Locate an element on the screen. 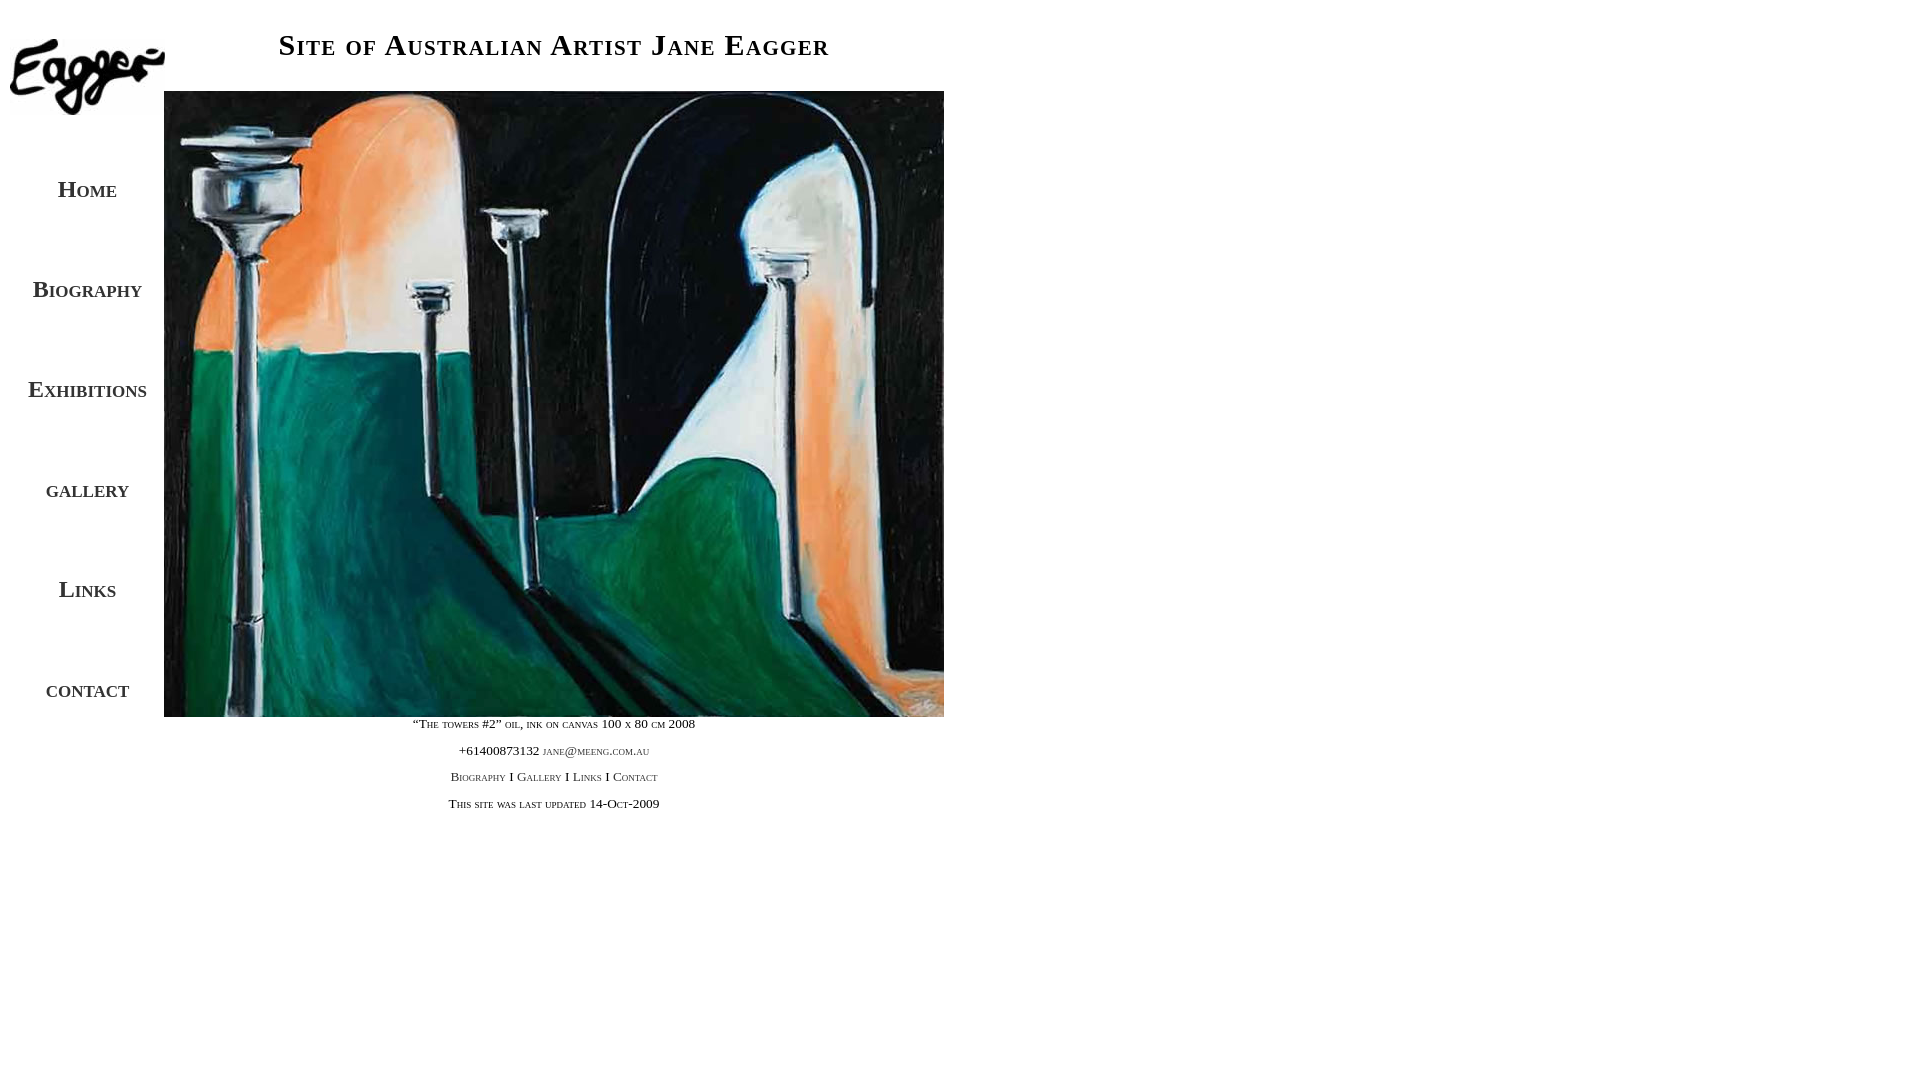 The width and height of the screenshot is (1920, 1080). Gallery is located at coordinates (540, 776).